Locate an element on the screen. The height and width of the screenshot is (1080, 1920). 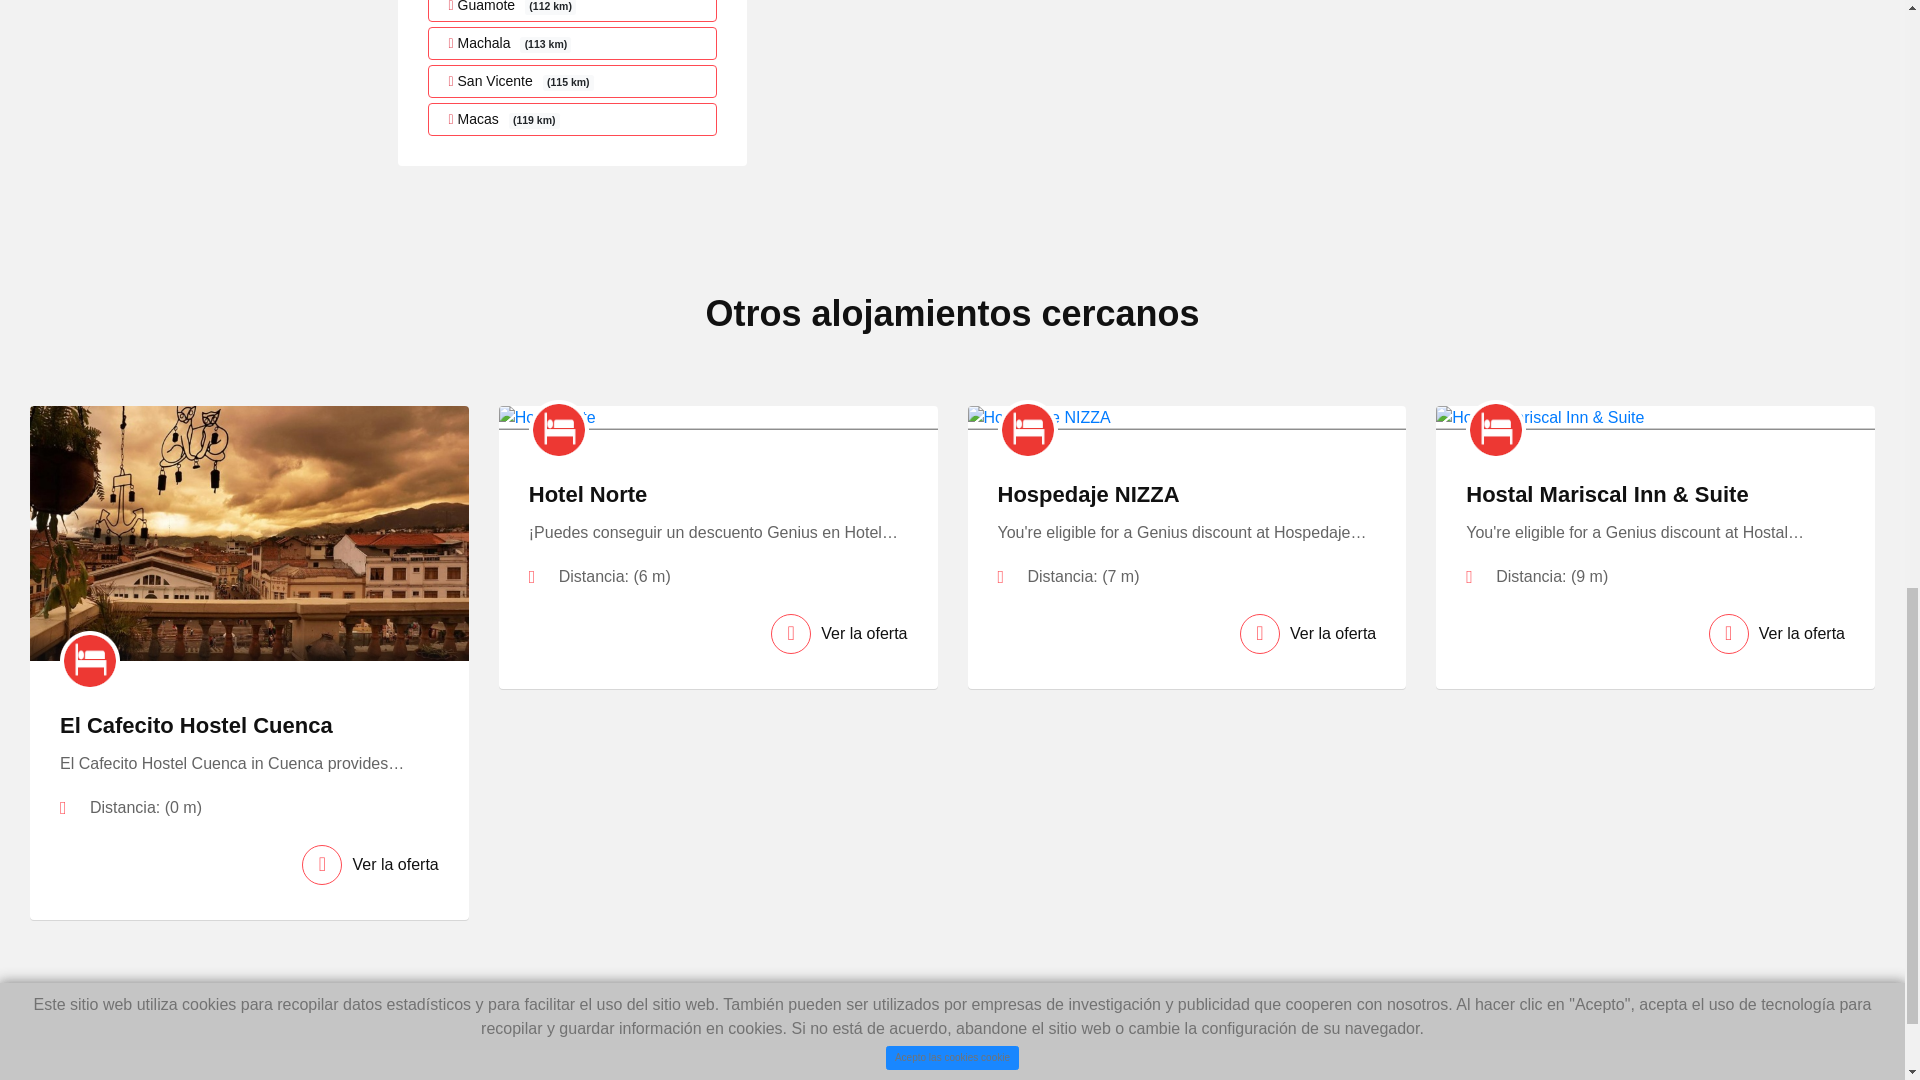
Alojamiento Guamote is located at coordinates (573, 10).